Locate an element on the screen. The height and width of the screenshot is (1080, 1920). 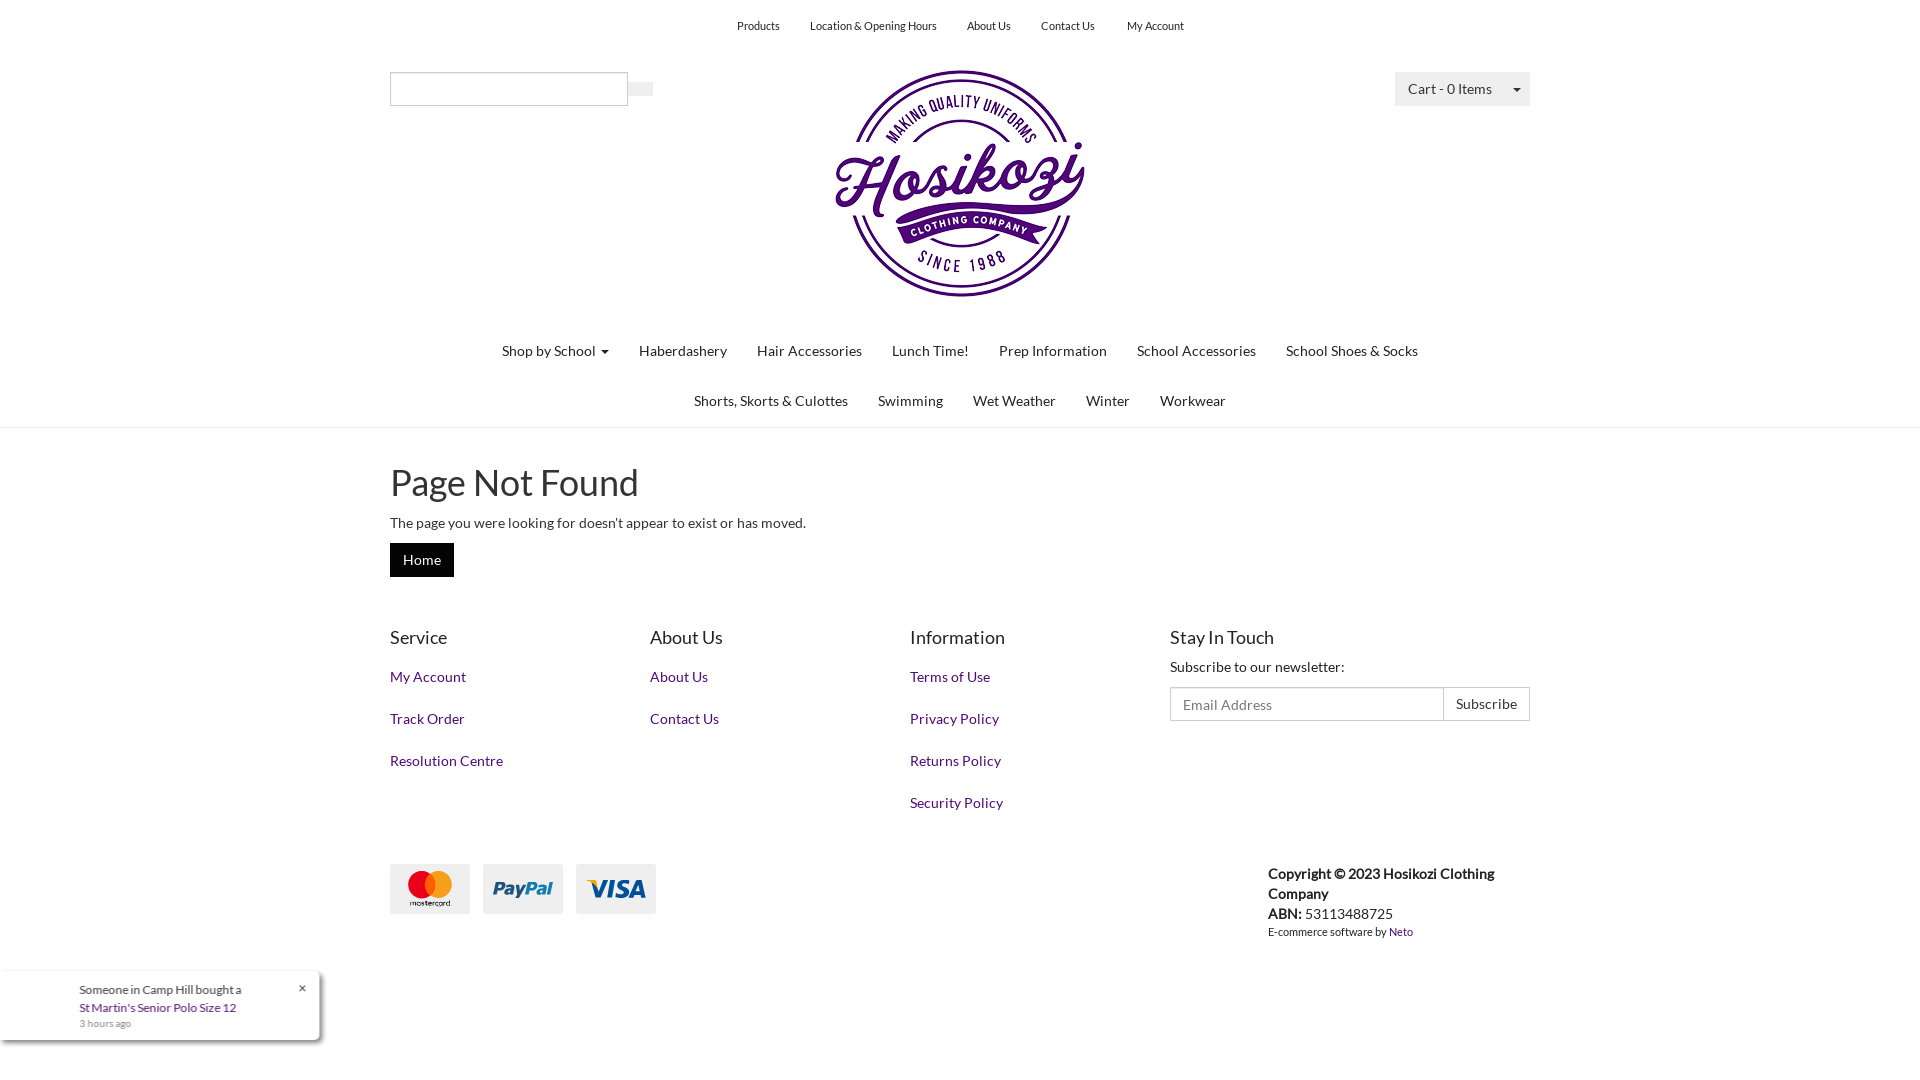
School Accessories is located at coordinates (1196, 351).